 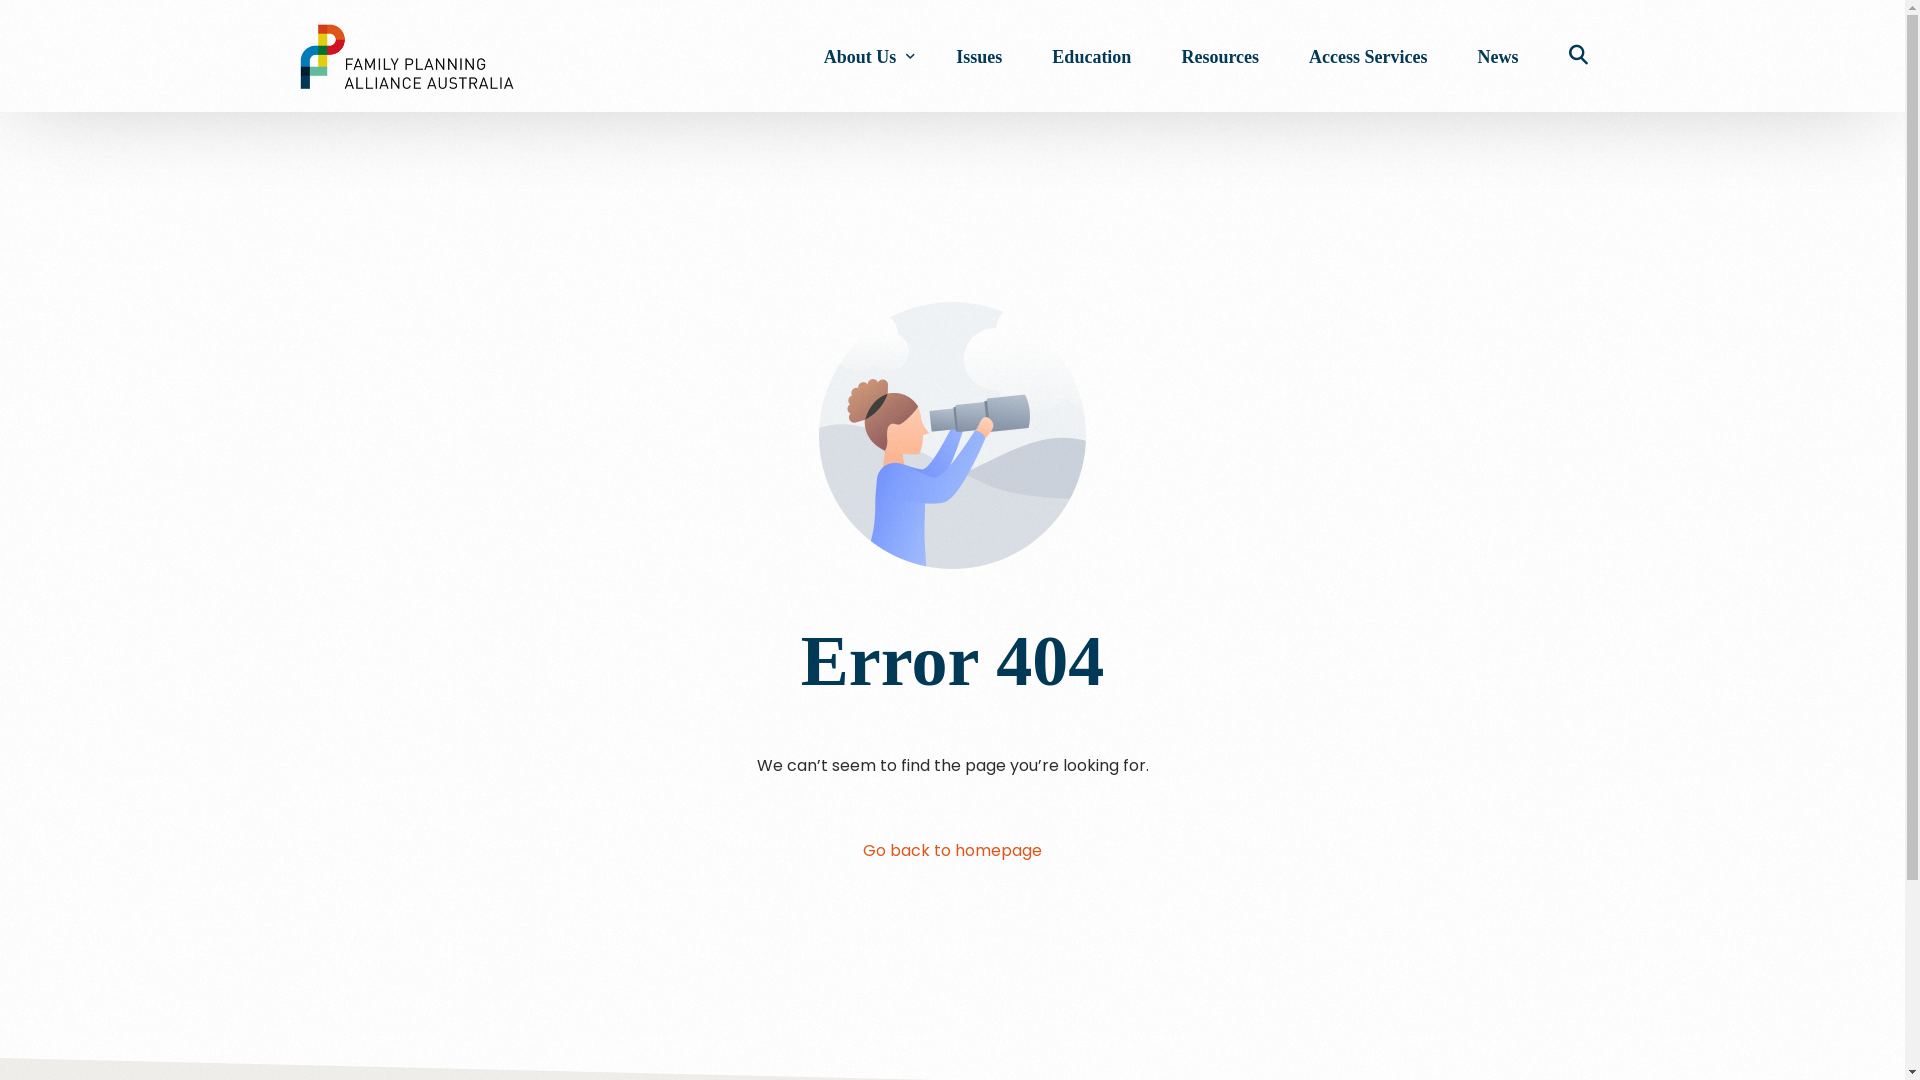 I want to click on Access Services, so click(x=1368, y=56).